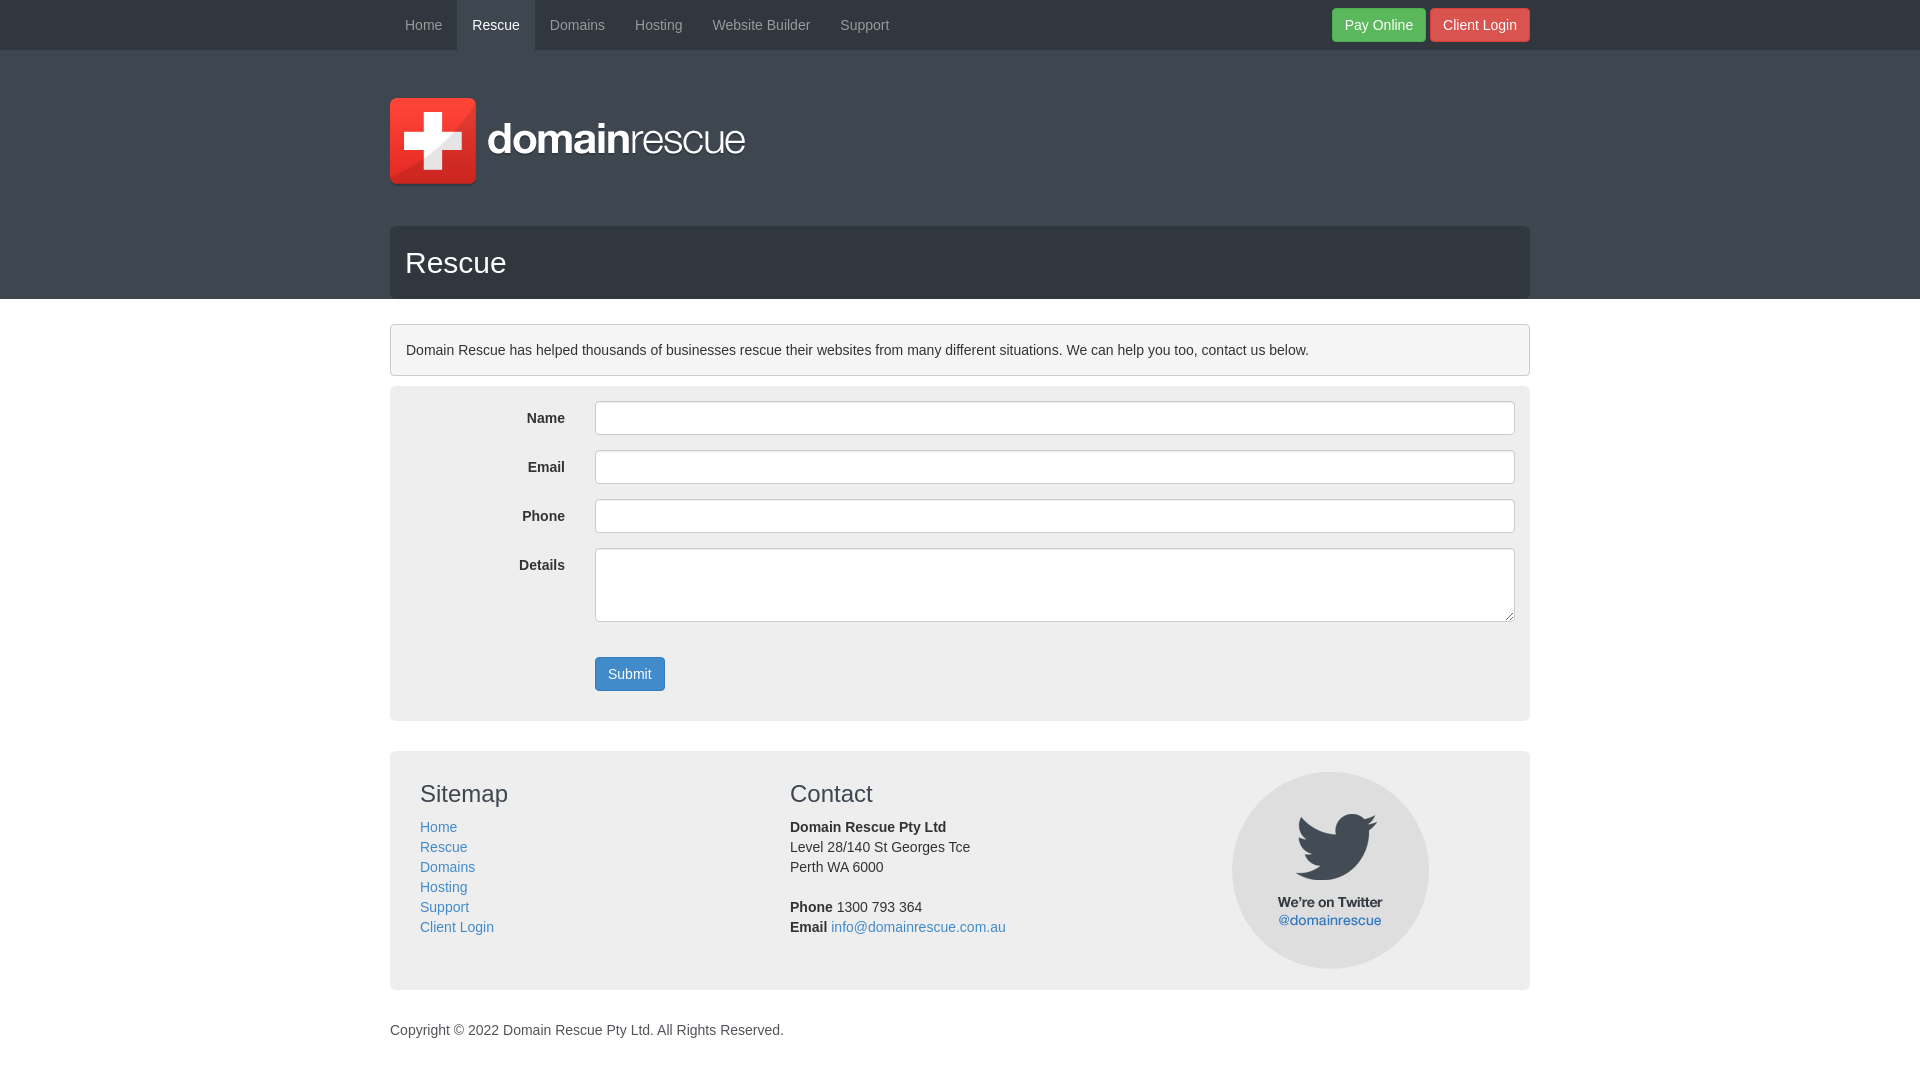  I want to click on Home, so click(438, 827).